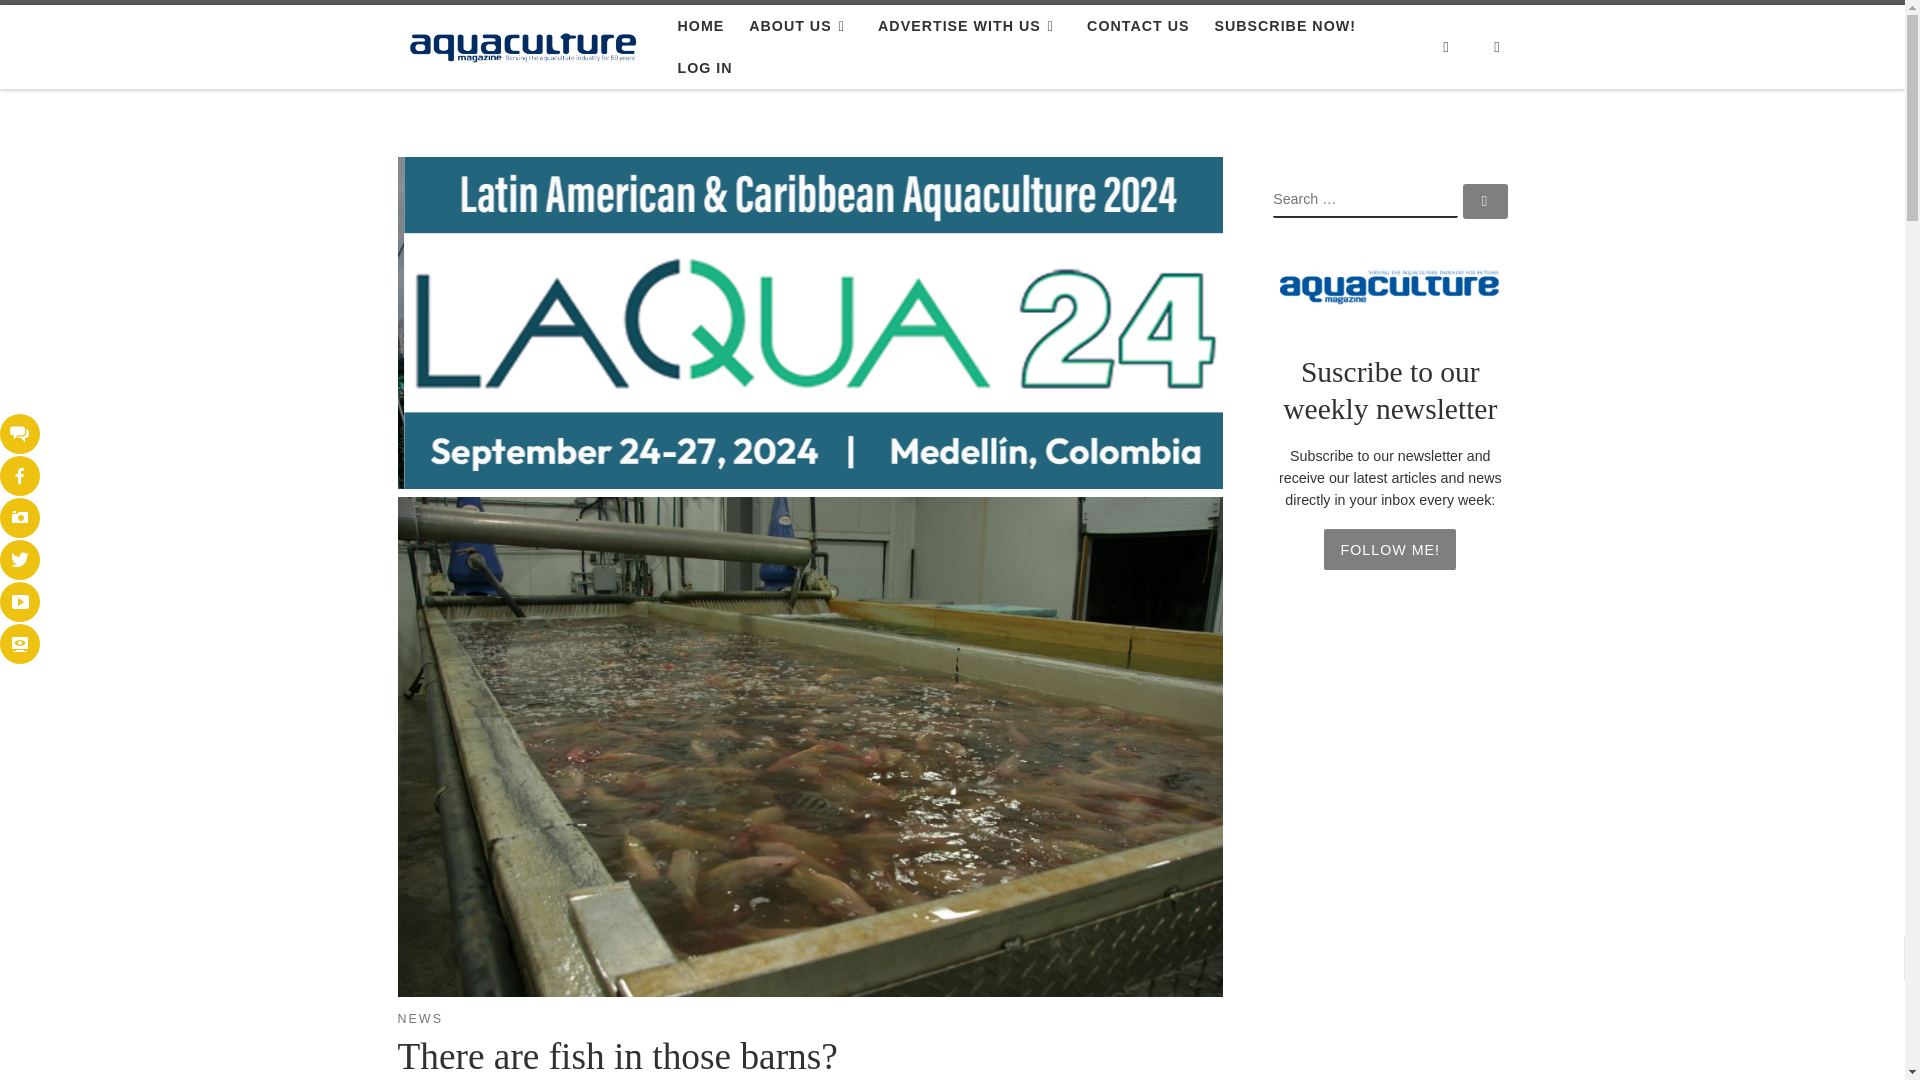 Image resolution: width=1920 pixels, height=1080 pixels. Describe the element at coordinates (970, 26) in the screenshot. I see `ADVERTISE WITH US` at that location.